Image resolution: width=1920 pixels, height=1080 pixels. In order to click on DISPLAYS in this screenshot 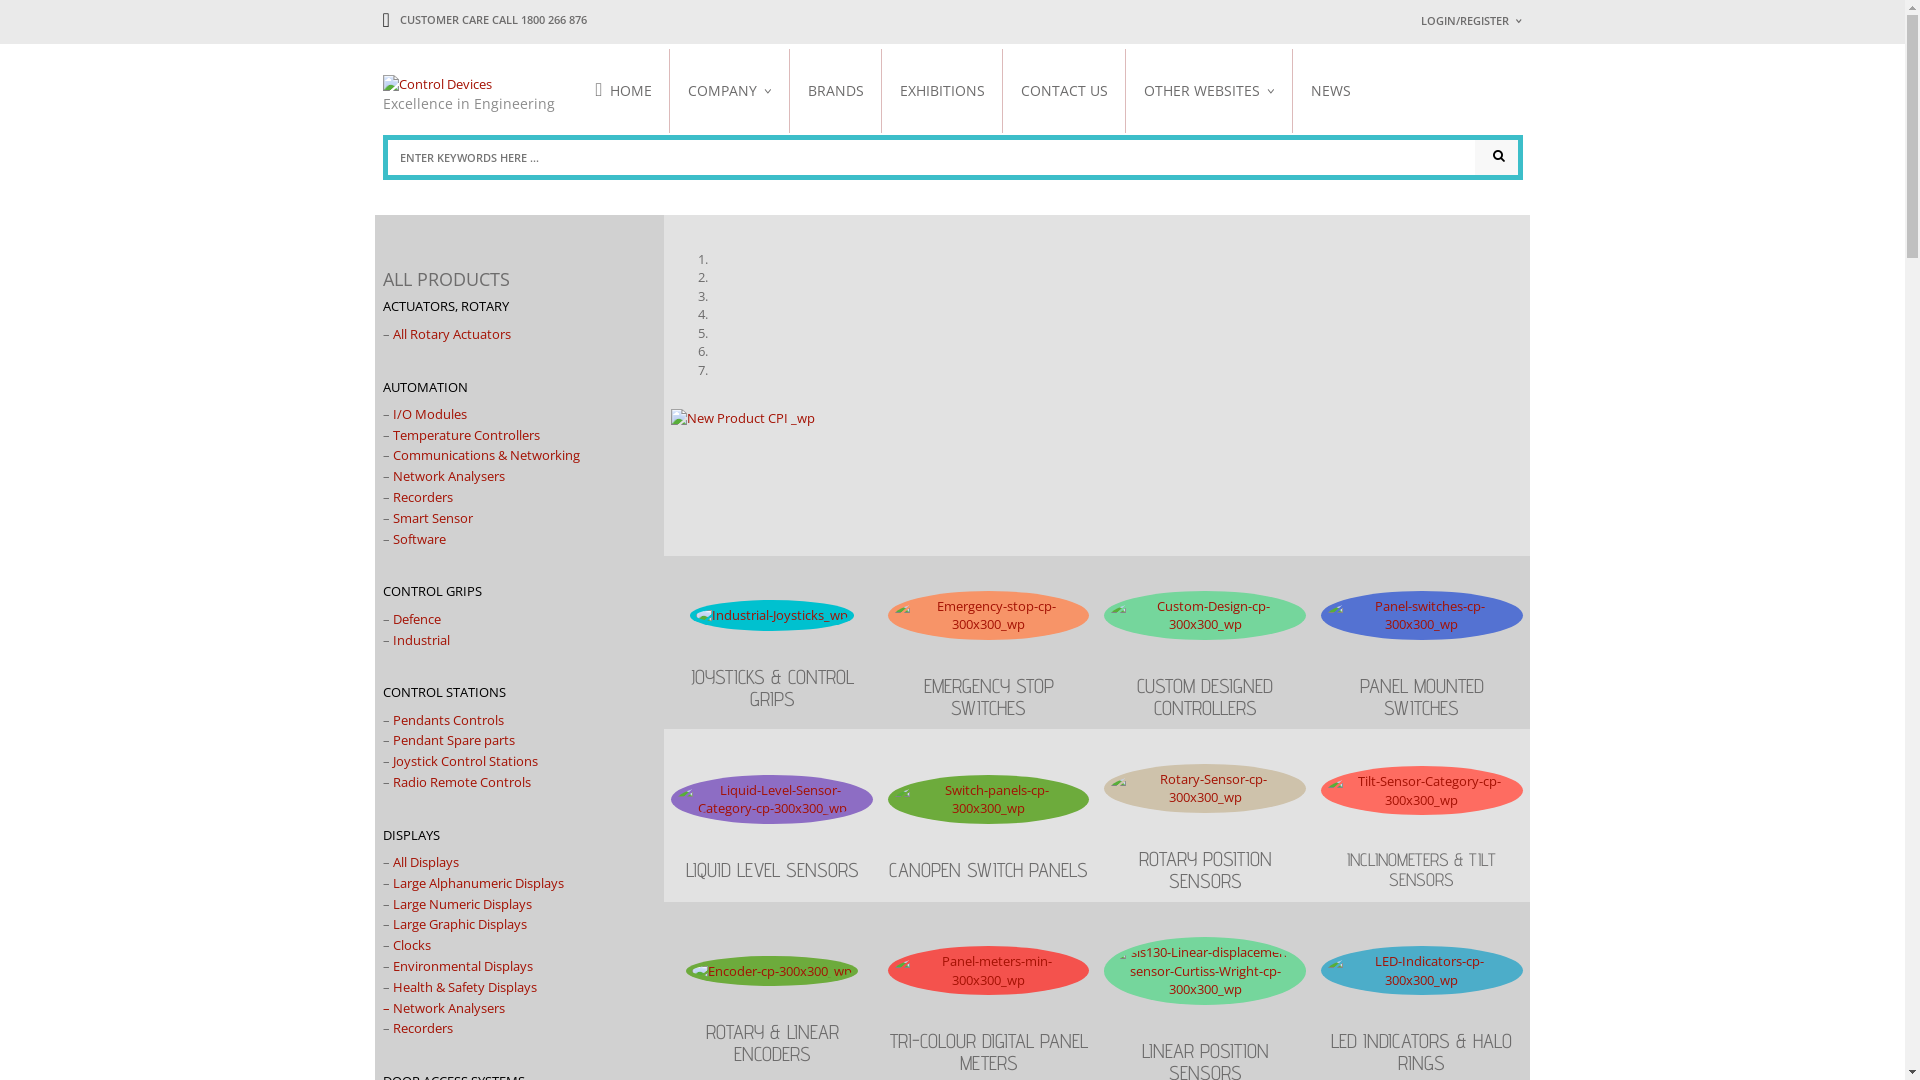, I will do `click(410, 835)`.